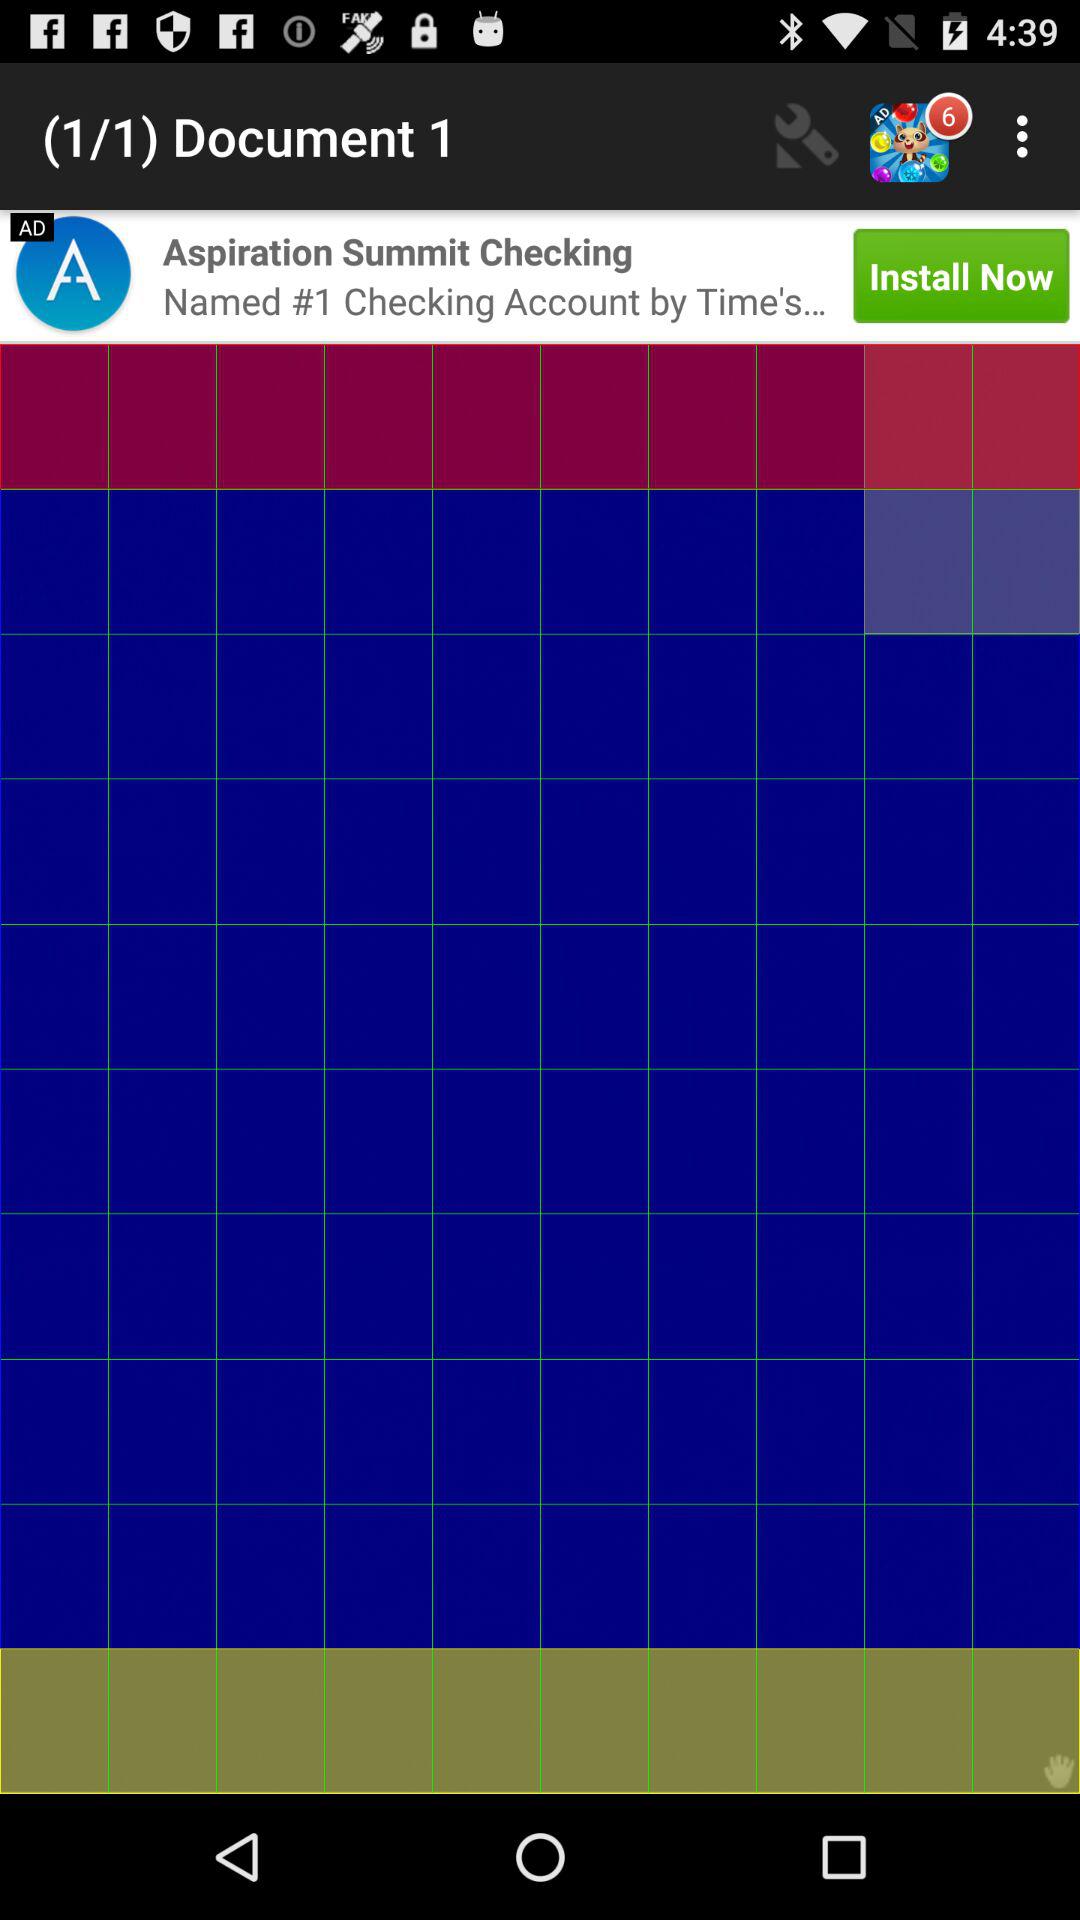 Image resolution: width=1080 pixels, height=1920 pixels. What do you see at coordinates (398, 250) in the screenshot?
I see `click icon next to the install now item` at bounding box center [398, 250].